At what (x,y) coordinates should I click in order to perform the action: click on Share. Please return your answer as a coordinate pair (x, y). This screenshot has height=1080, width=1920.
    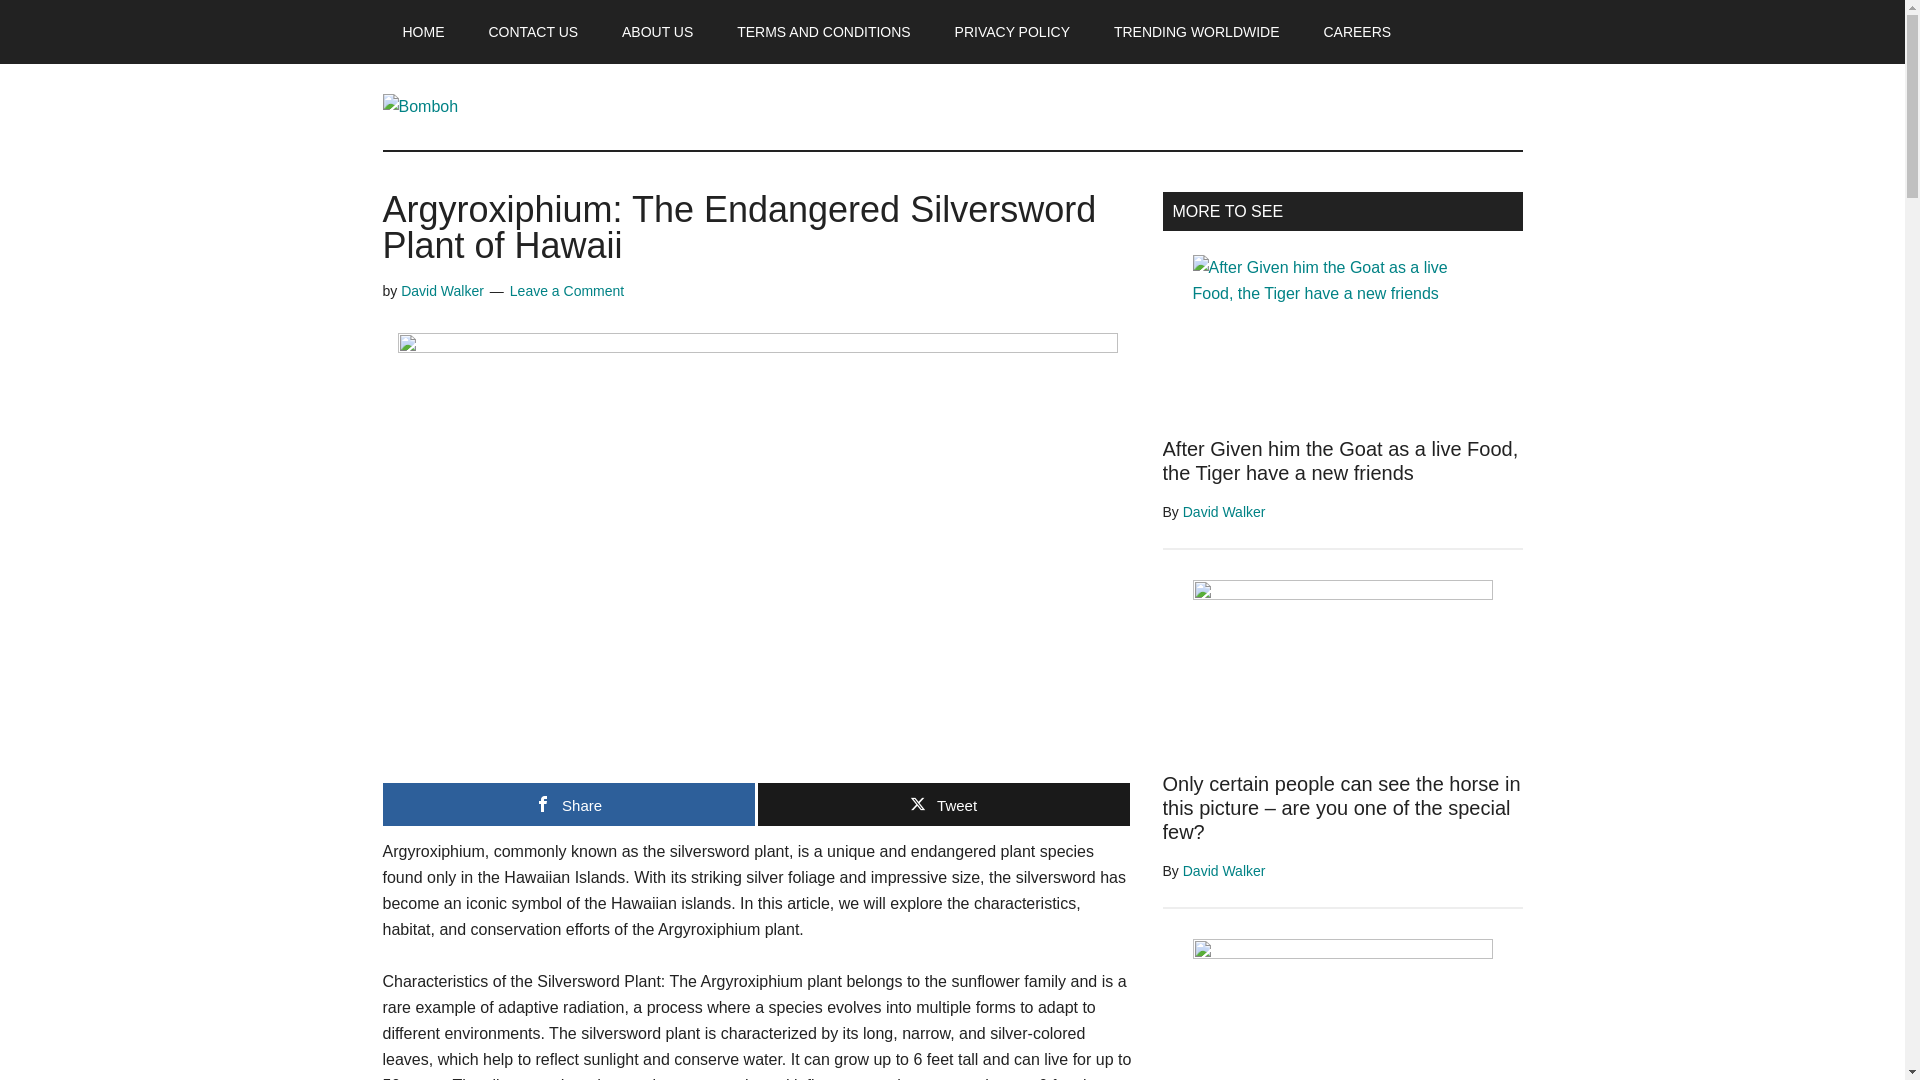
    Looking at the image, I should click on (568, 804).